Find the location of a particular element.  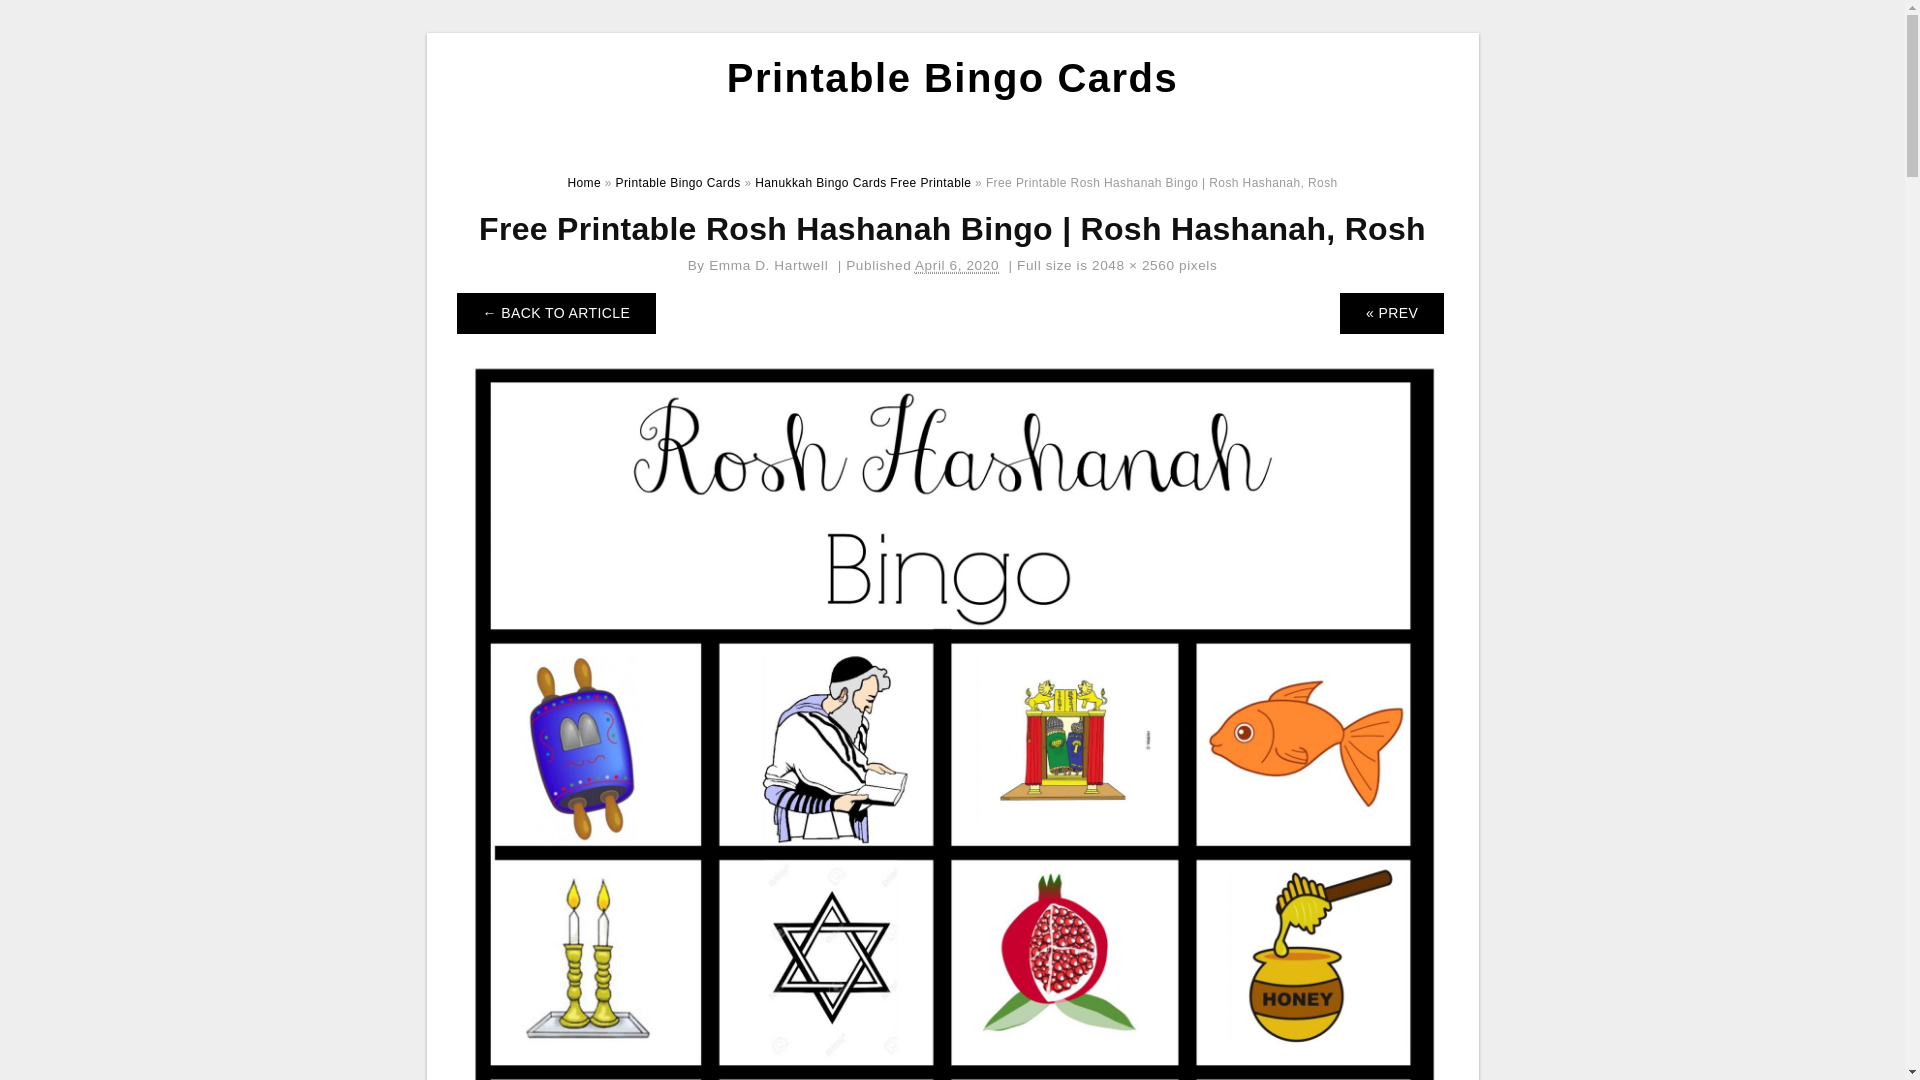

Printable Bingo Cards is located at coordinates (952, 78).